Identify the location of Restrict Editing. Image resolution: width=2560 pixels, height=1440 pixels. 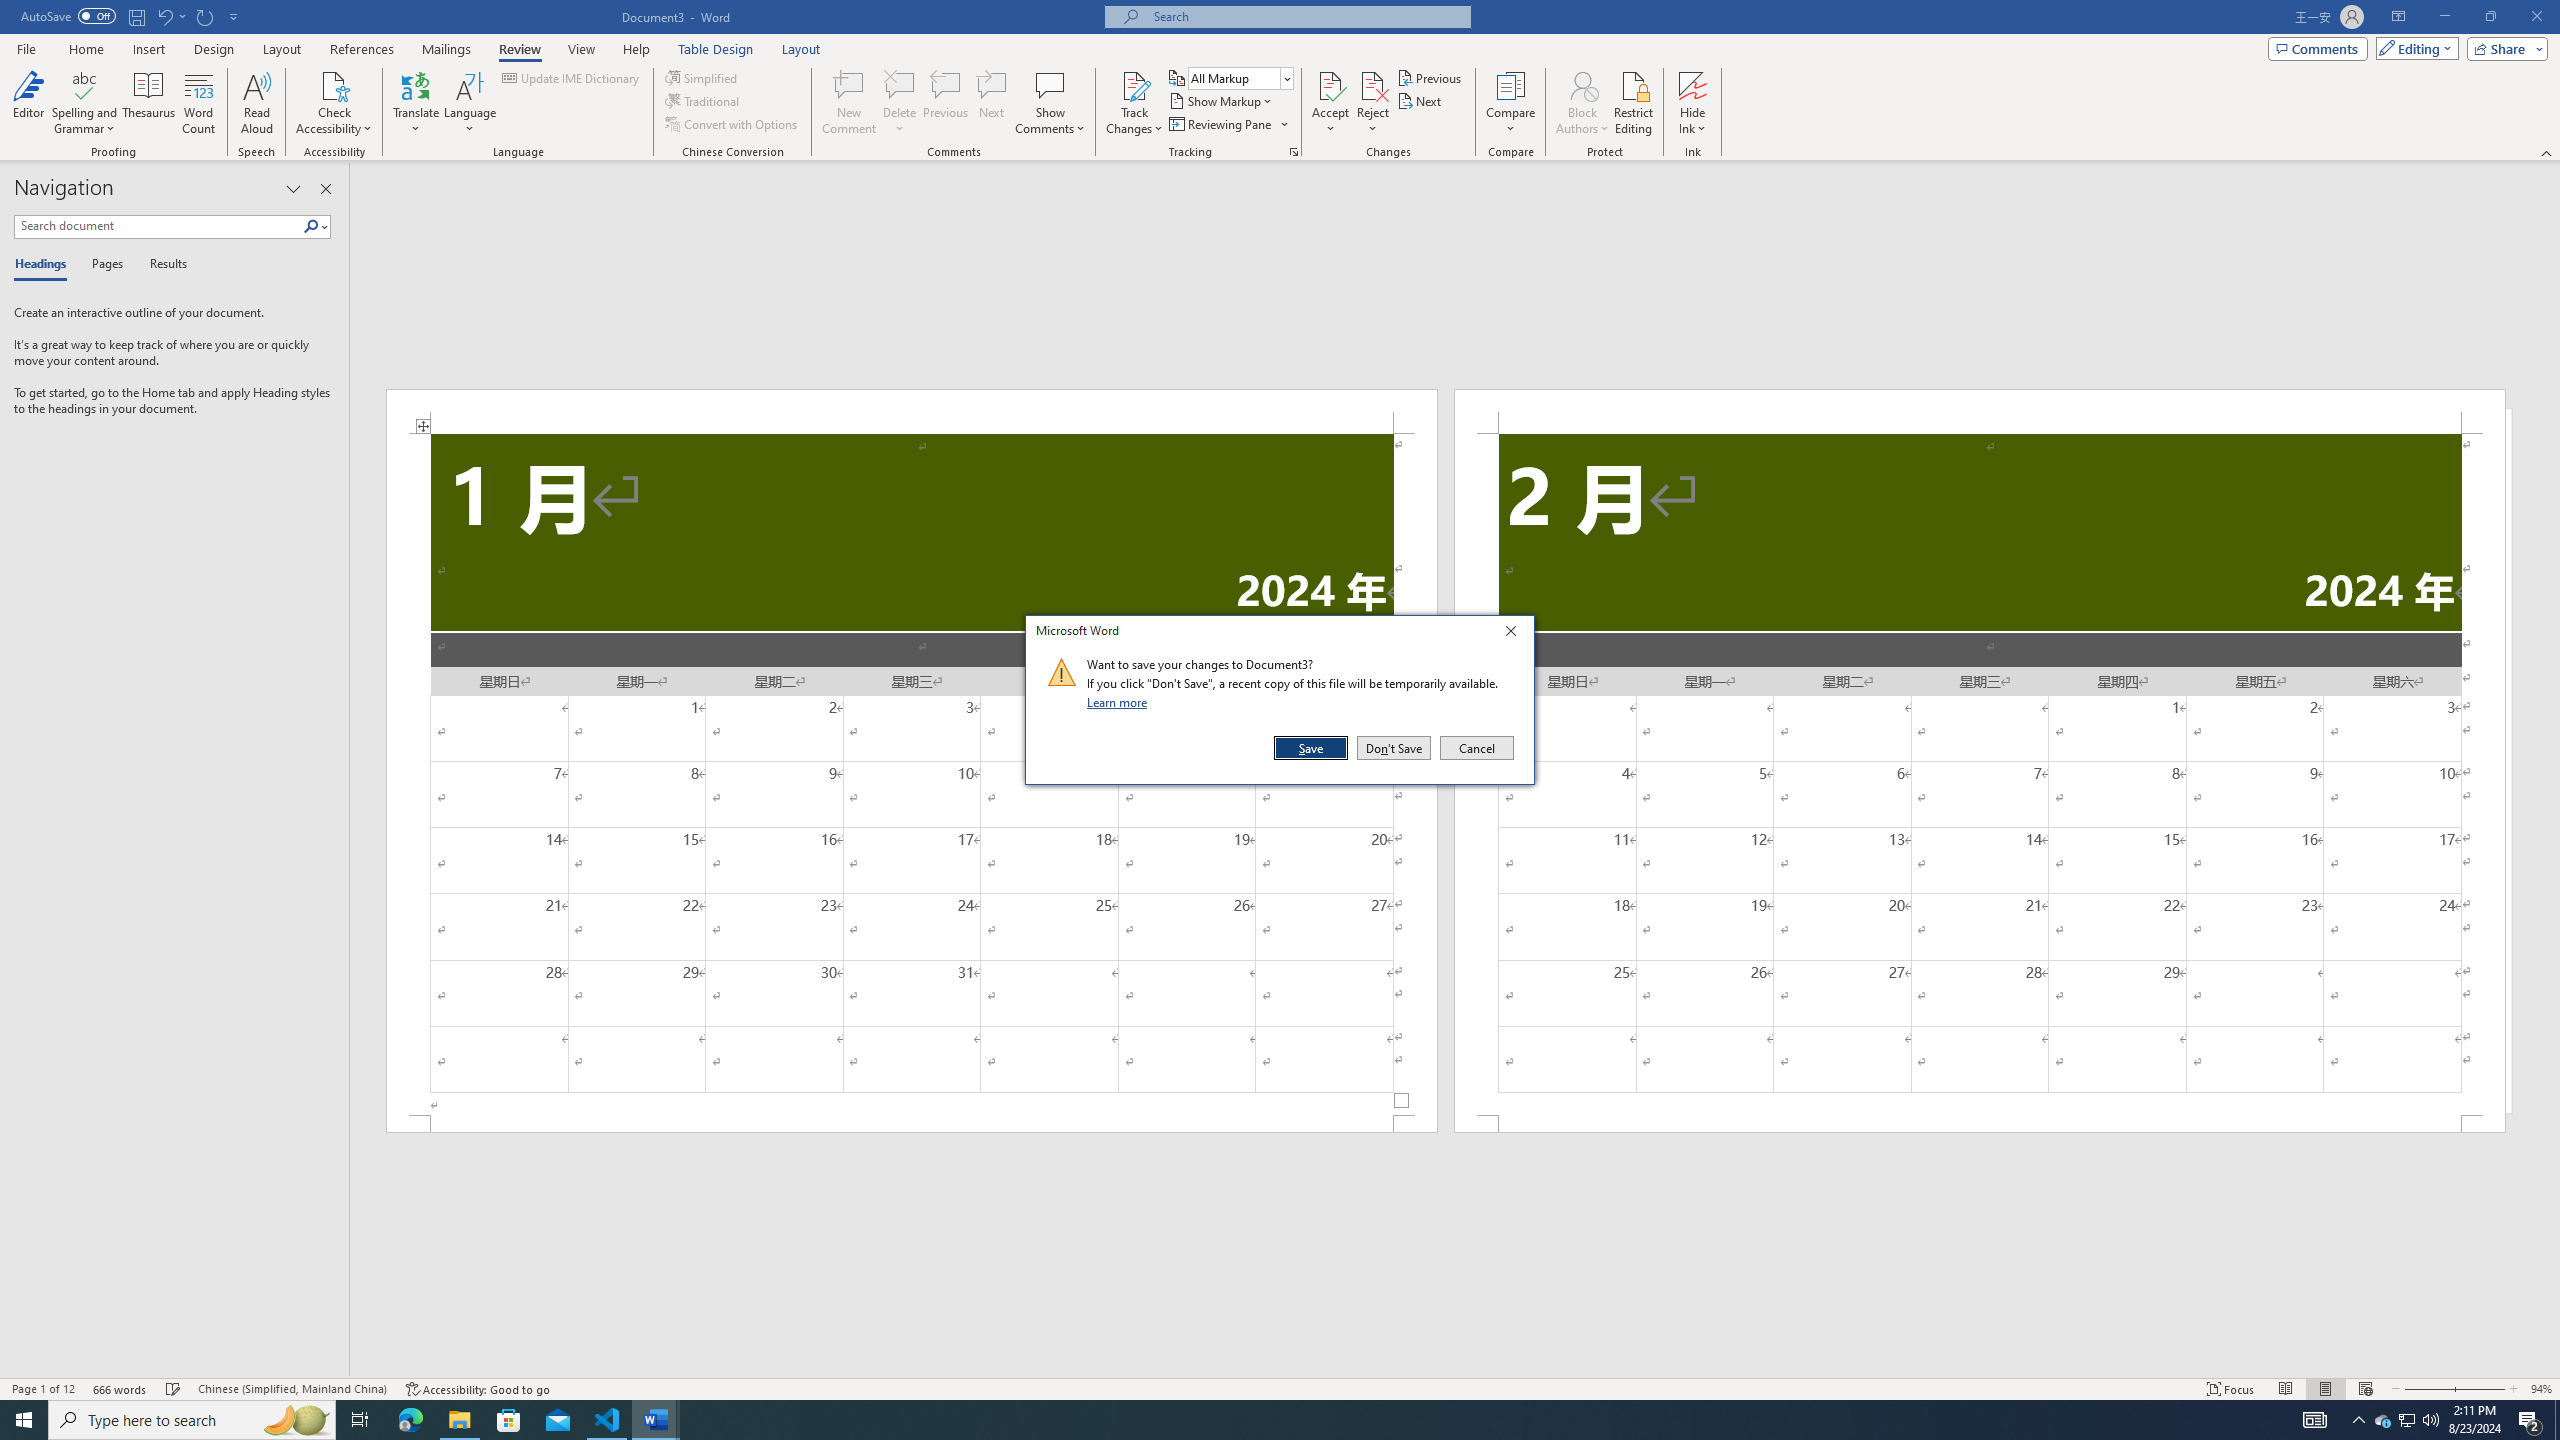
(1634, 103).